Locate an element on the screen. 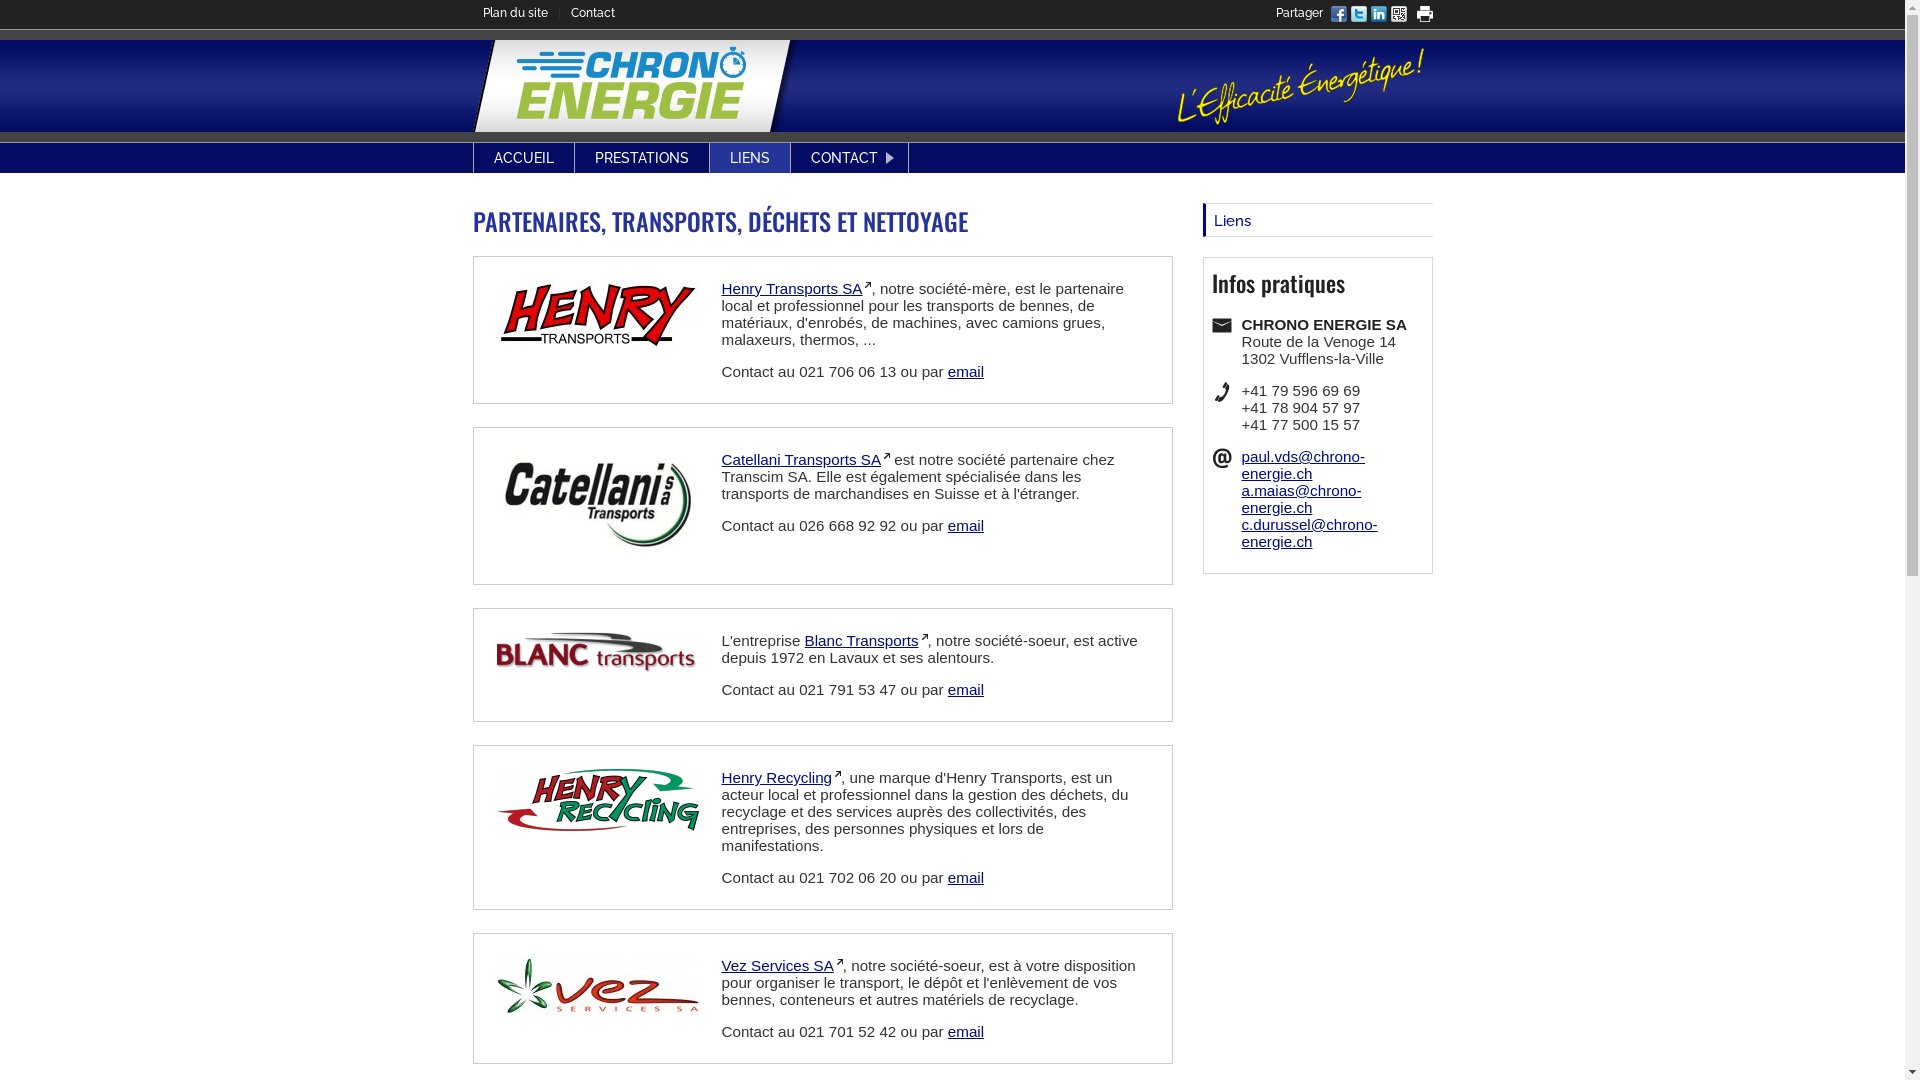 This screenshot has width=1920, height=1080. Henry Recycling is located at coordinates (782, 778).